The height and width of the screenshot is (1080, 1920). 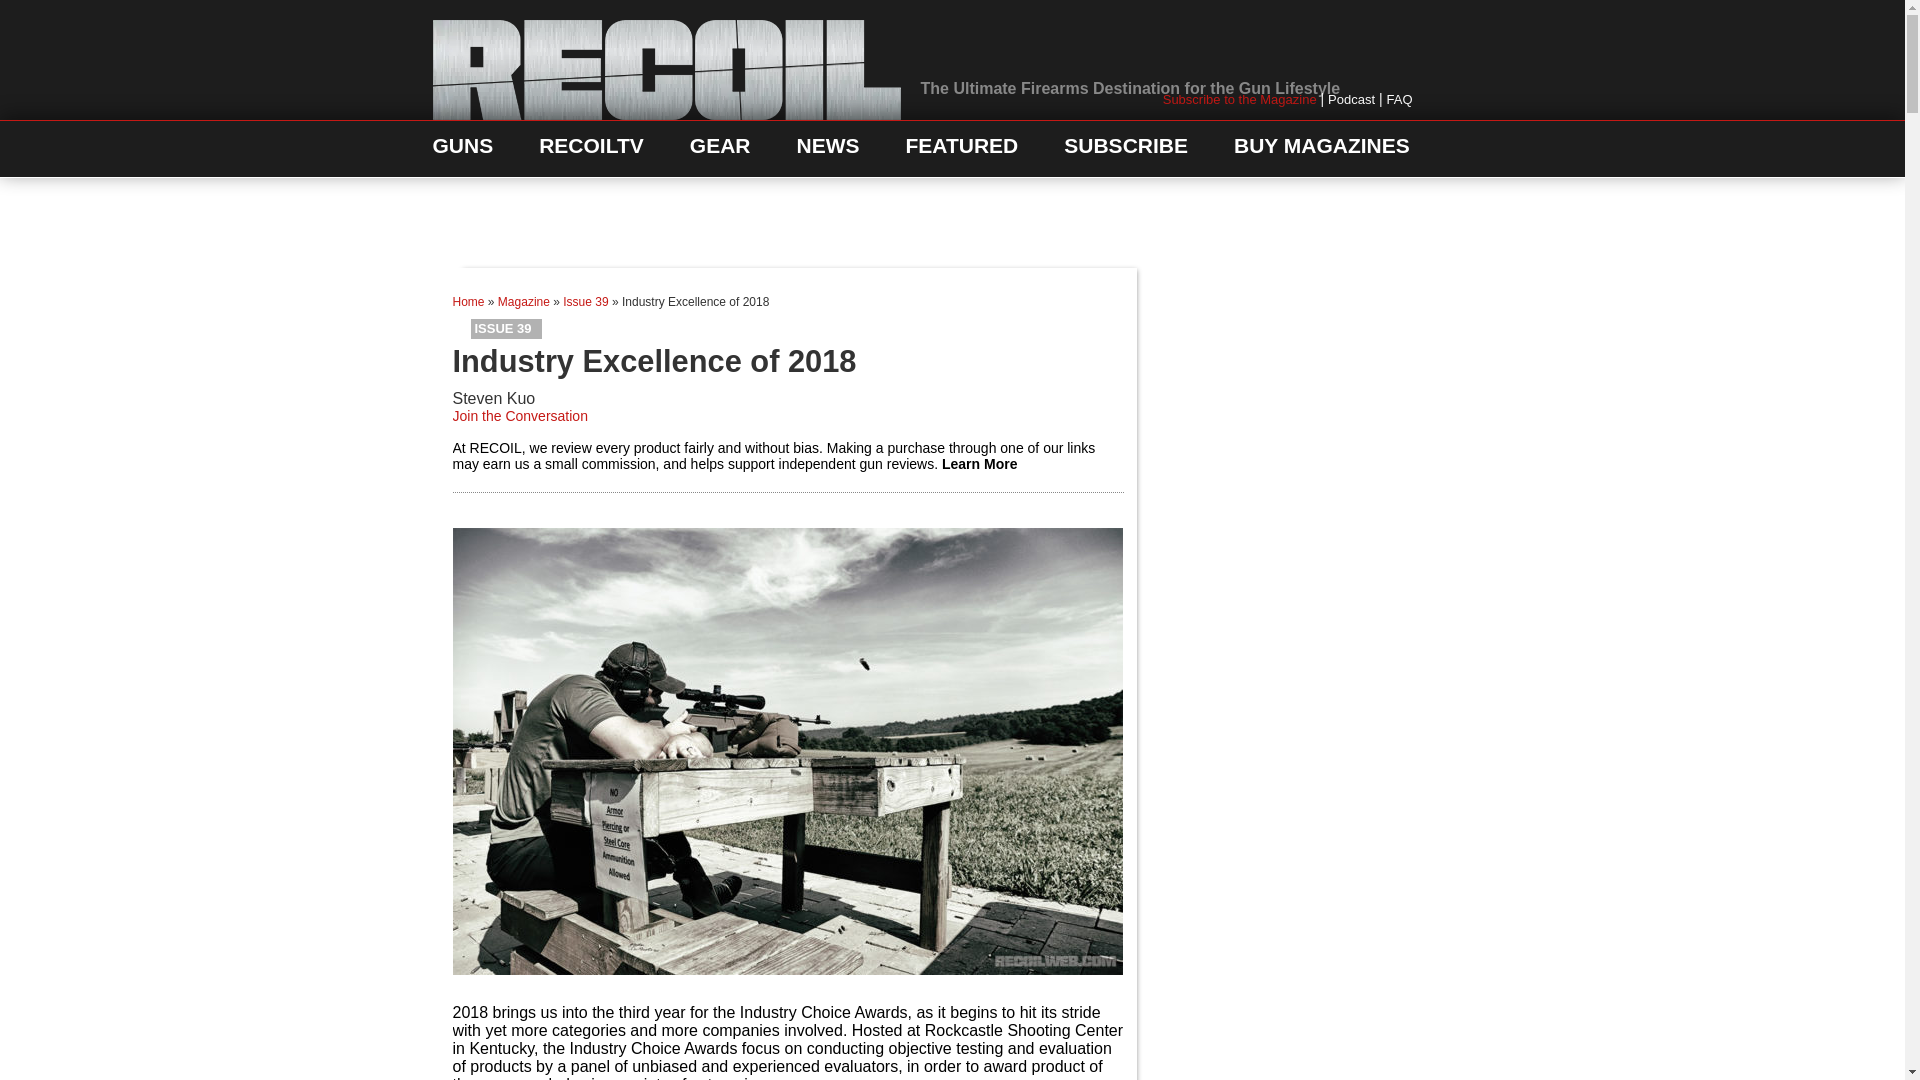 I want to click on GEAR, so click(x=720, y=150).